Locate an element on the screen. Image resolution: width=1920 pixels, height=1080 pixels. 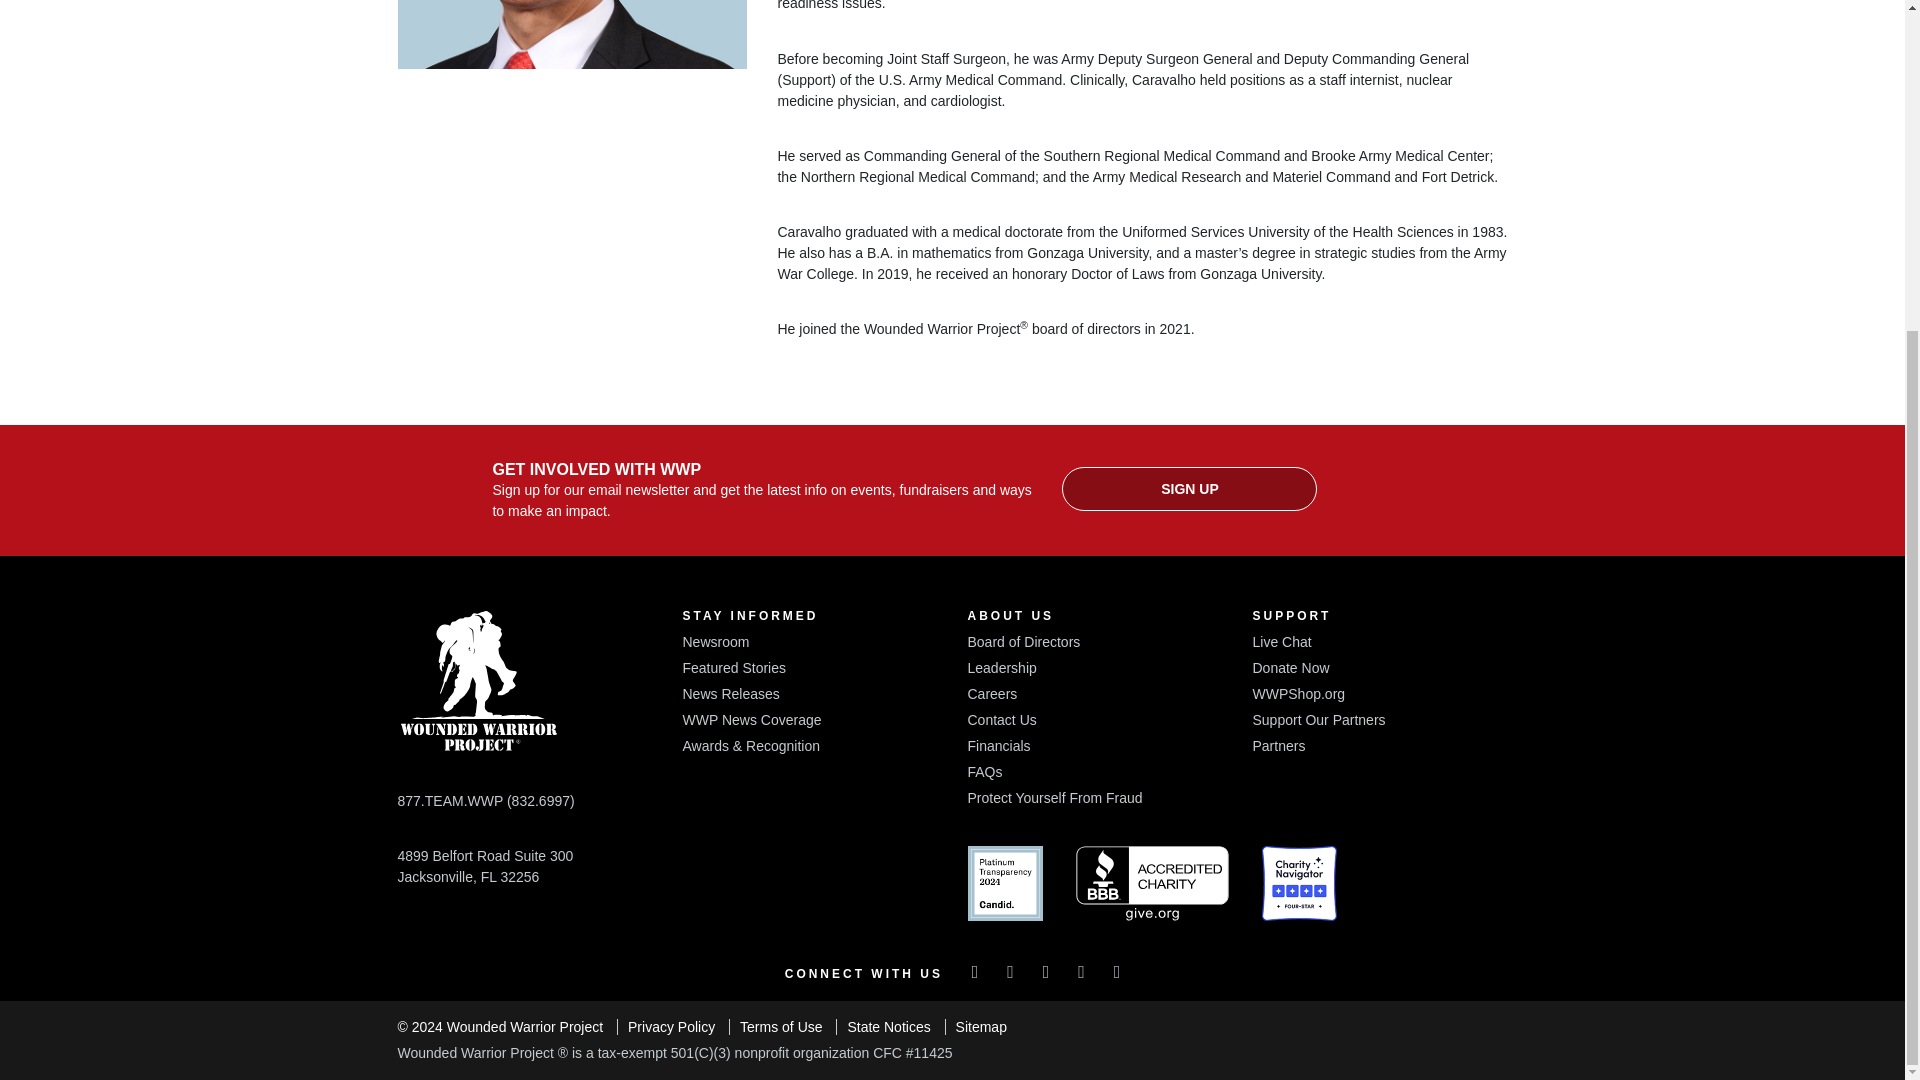
Support Our Partners is located at coordinates (1318, 719).